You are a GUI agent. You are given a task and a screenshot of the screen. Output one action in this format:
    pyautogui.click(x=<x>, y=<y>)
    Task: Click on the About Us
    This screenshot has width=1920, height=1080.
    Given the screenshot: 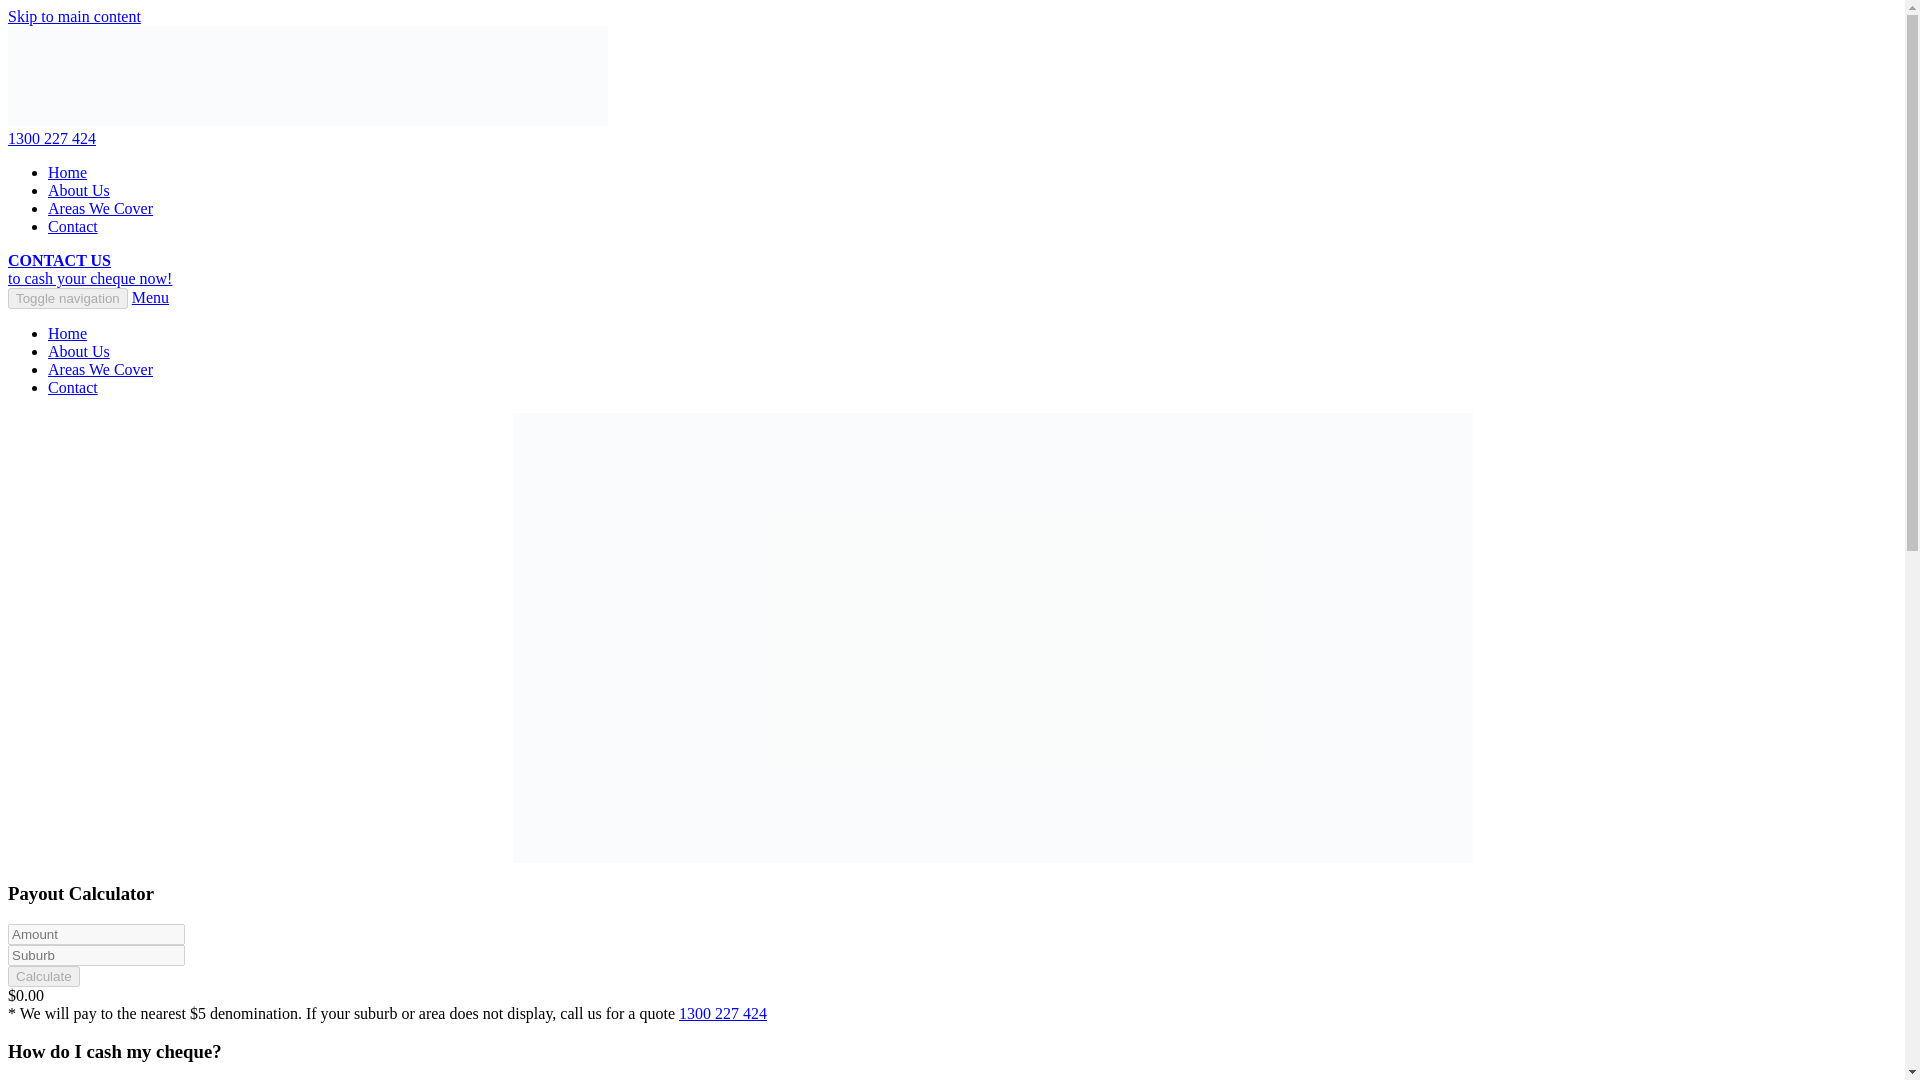 What is the action you would take?
    pyautogui.click(x=78, y=351)
    